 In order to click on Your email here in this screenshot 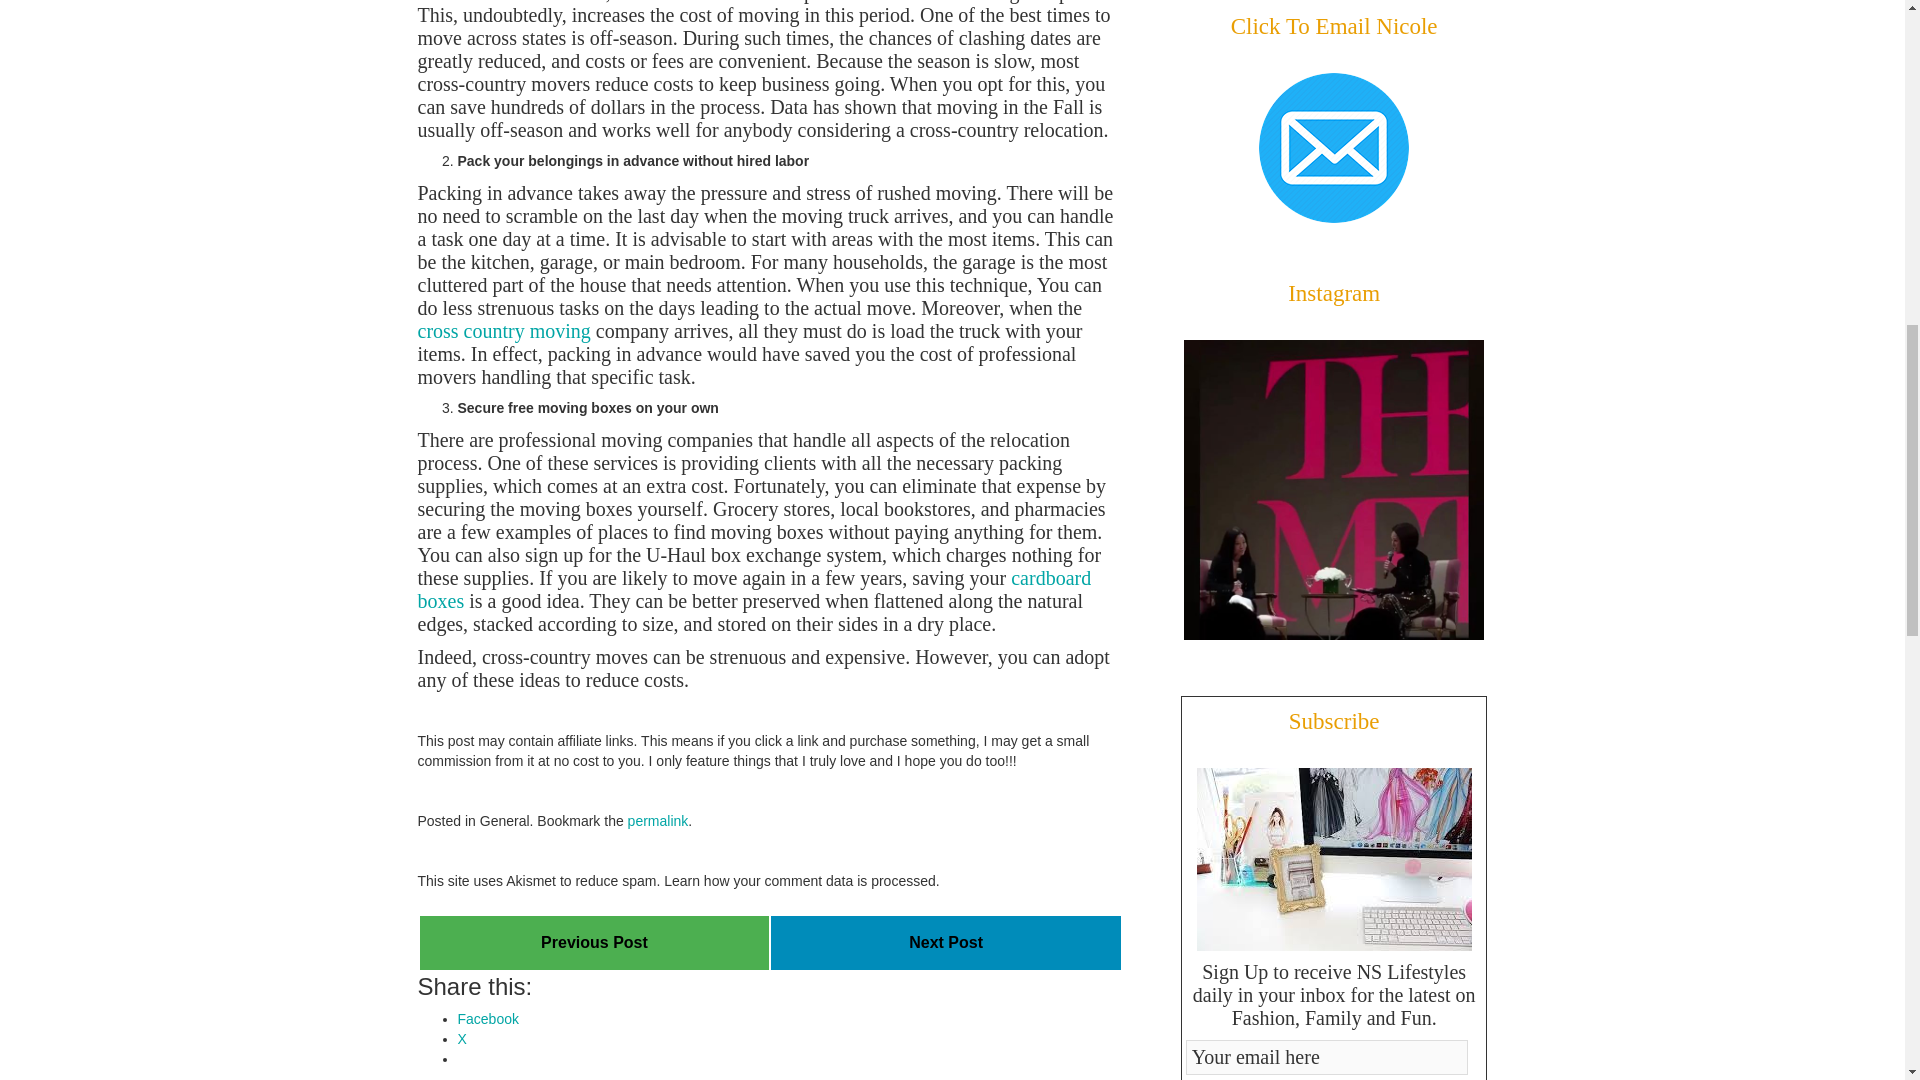, I will do `click(1327, 1057)`.